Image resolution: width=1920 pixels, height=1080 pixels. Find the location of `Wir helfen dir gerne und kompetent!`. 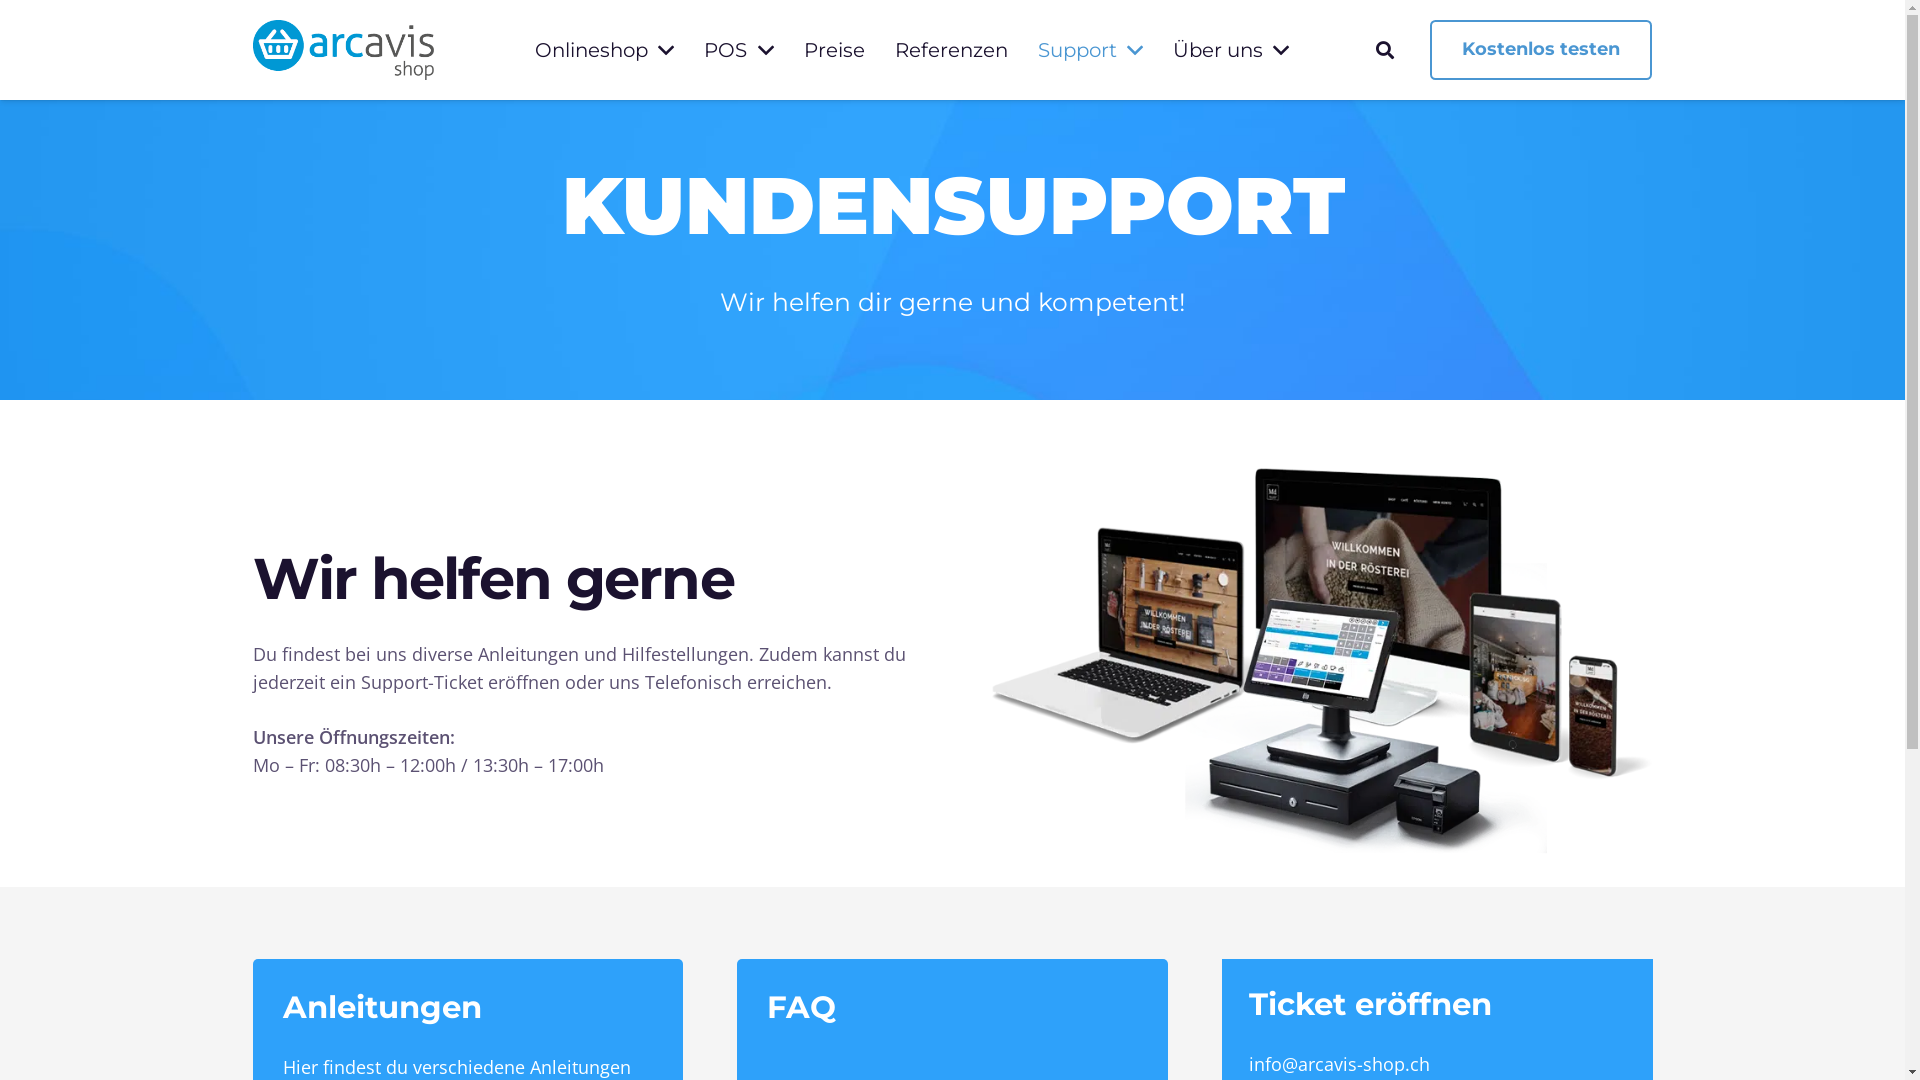

Wir helfen dir gerne und kompetent! is located at coordinates (952, 302).